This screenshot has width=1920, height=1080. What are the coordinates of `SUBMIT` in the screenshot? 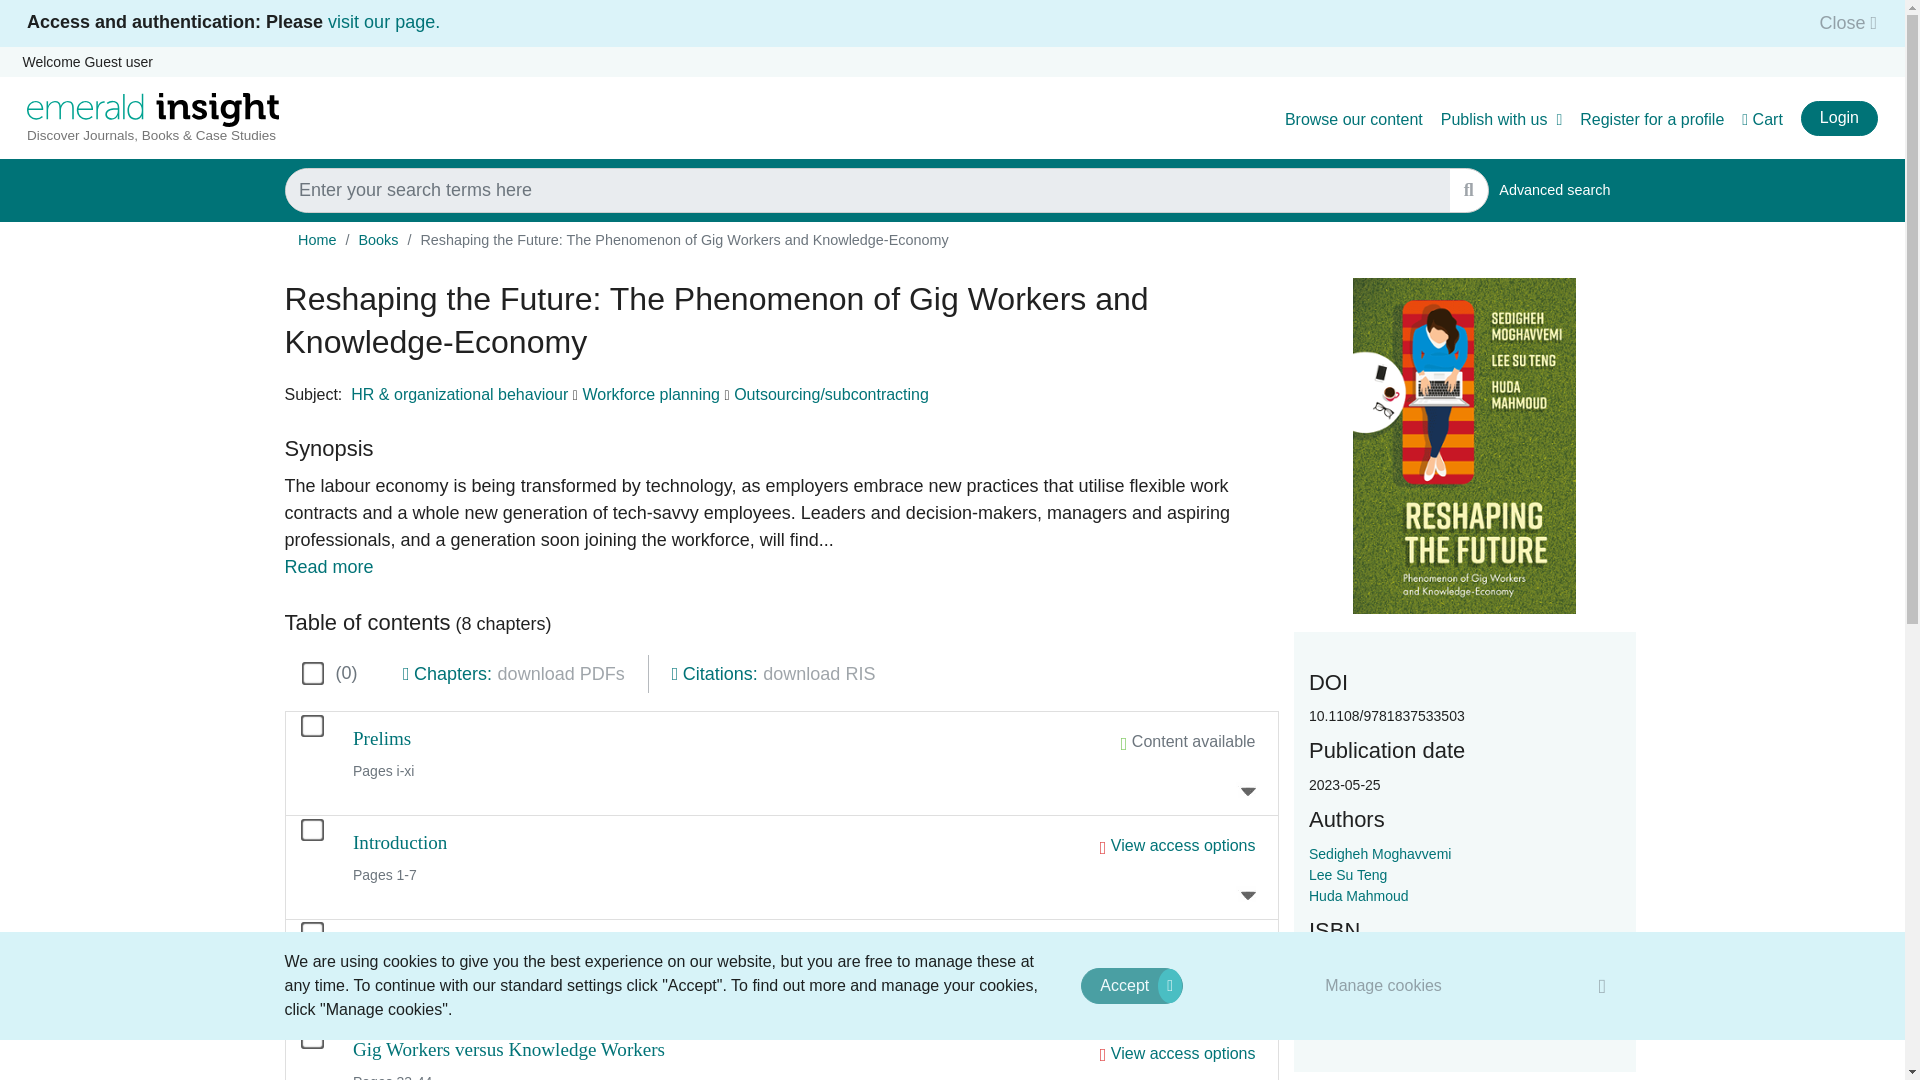 It's located at (1468, 190).